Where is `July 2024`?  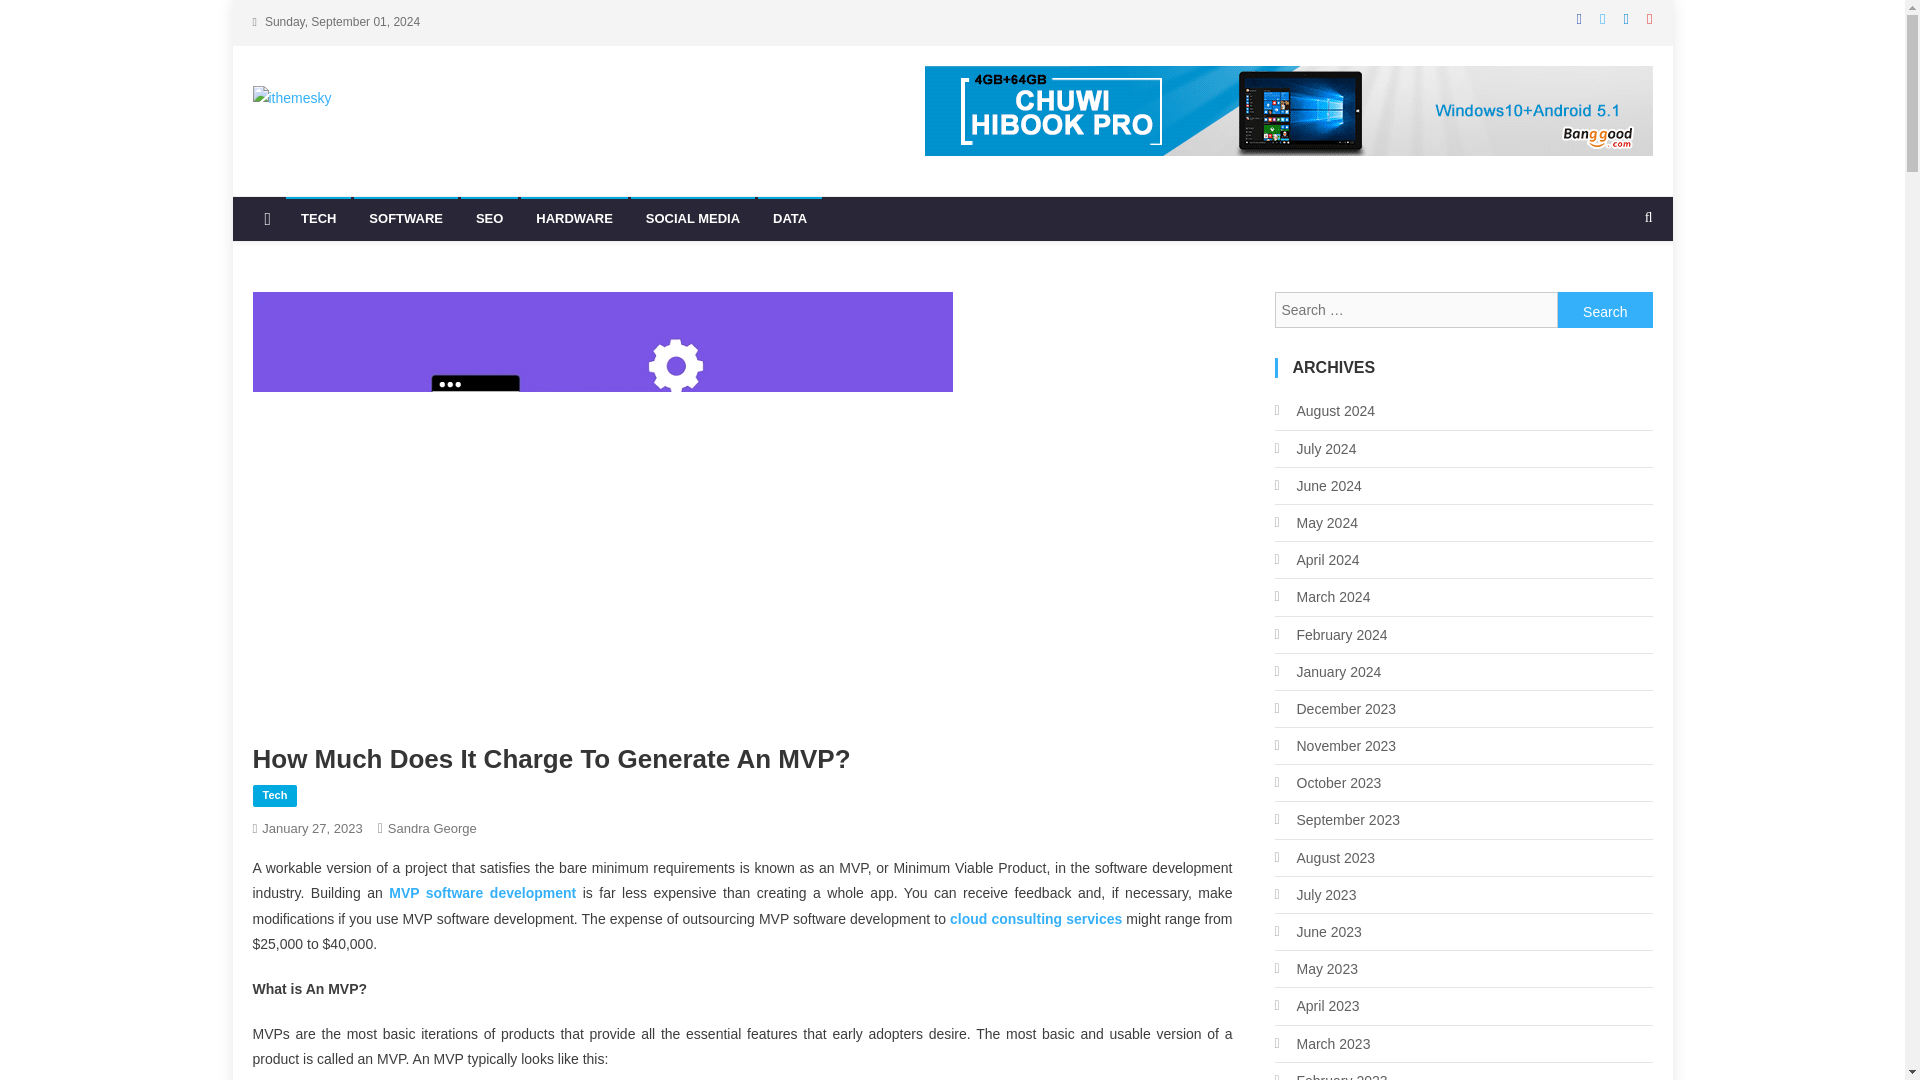
July 2024 is located at coordinates (1314, 449).